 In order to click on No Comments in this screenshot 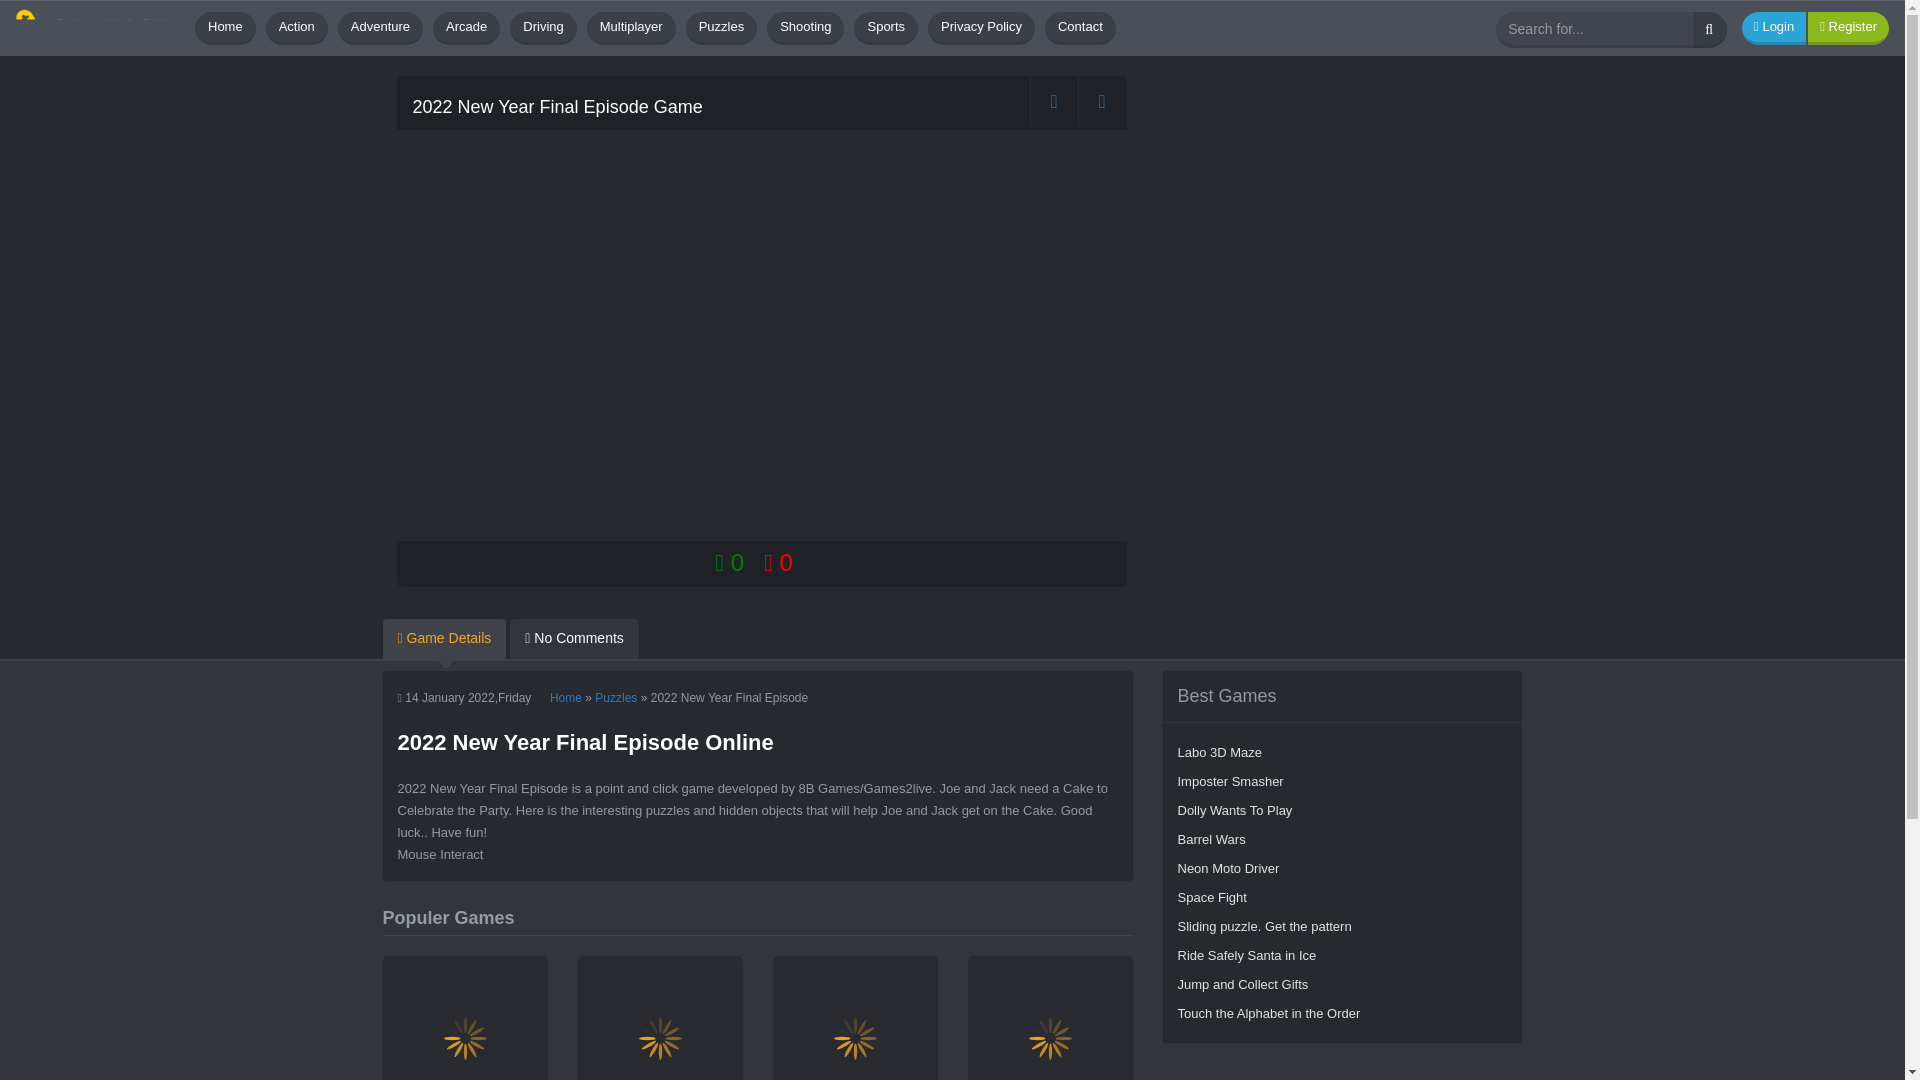, I will do `click(574, 638)`.